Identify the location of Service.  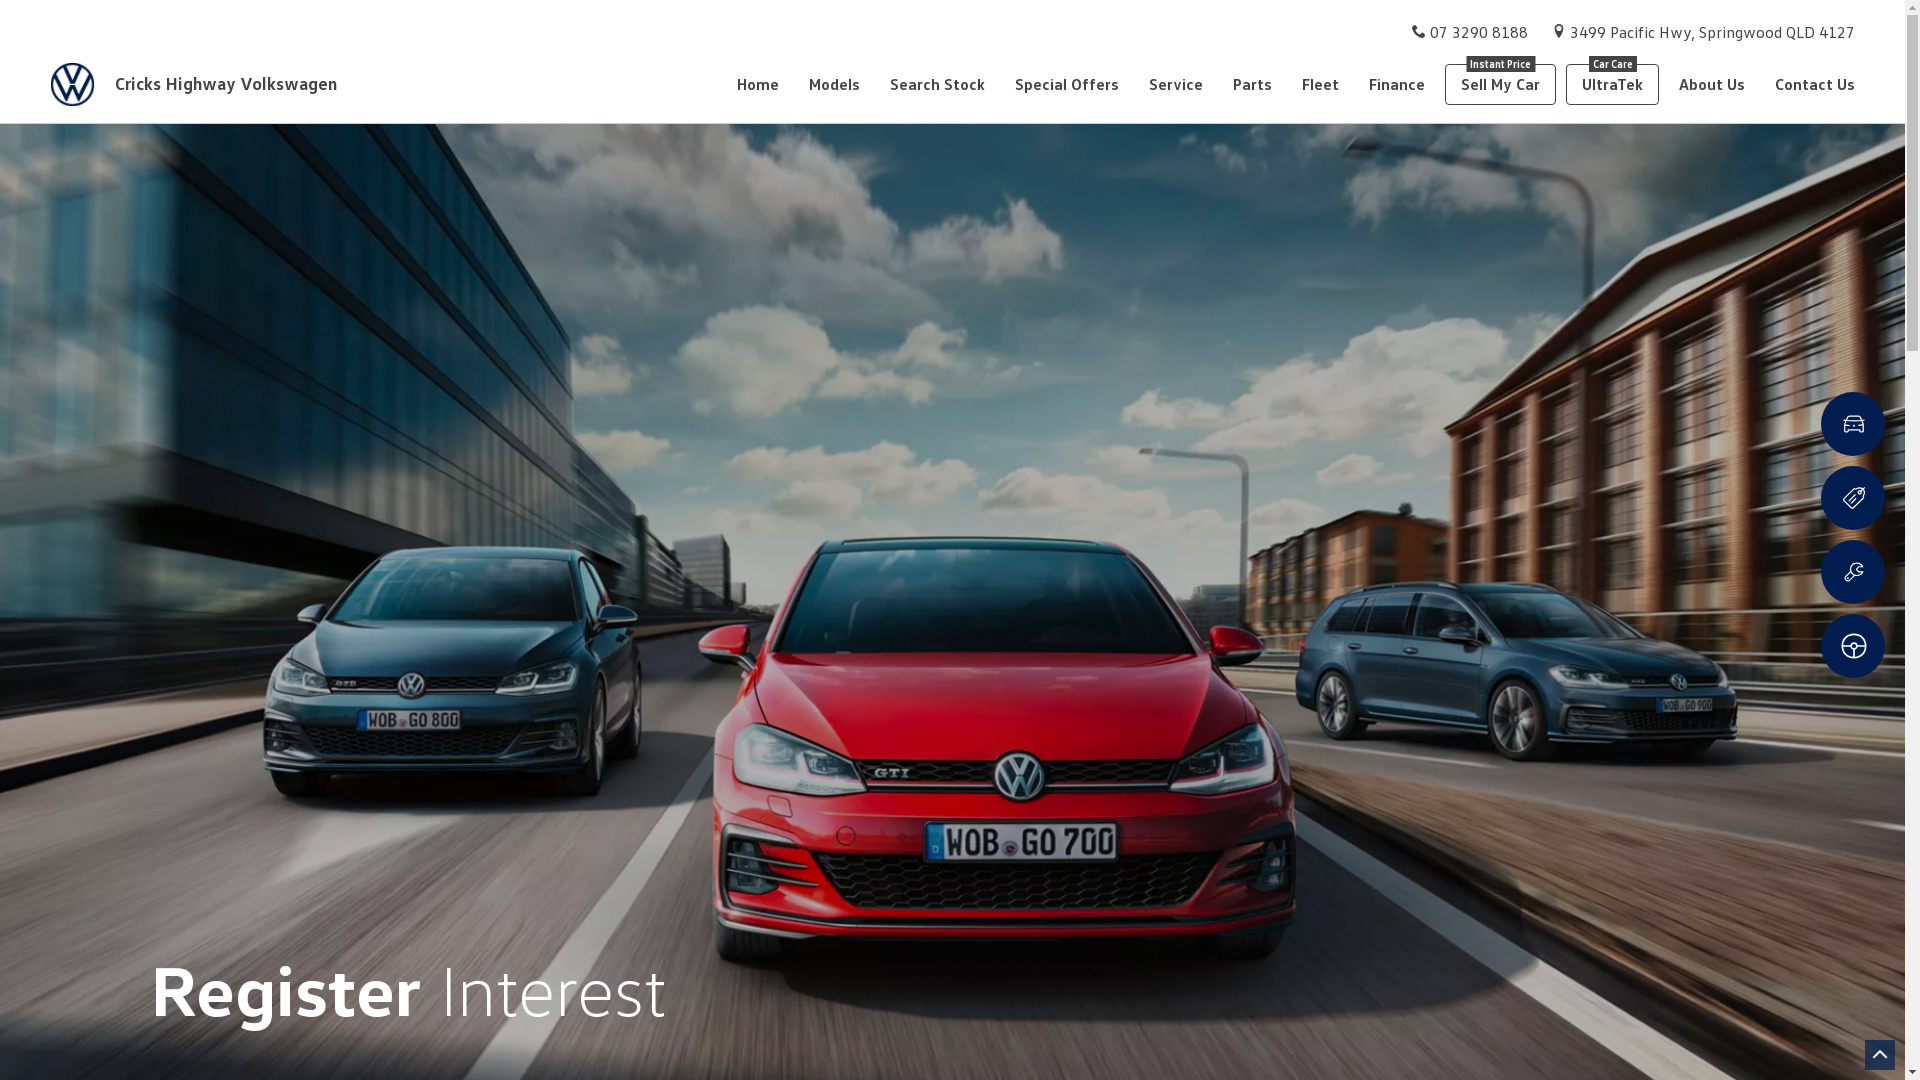
(1176, 84).